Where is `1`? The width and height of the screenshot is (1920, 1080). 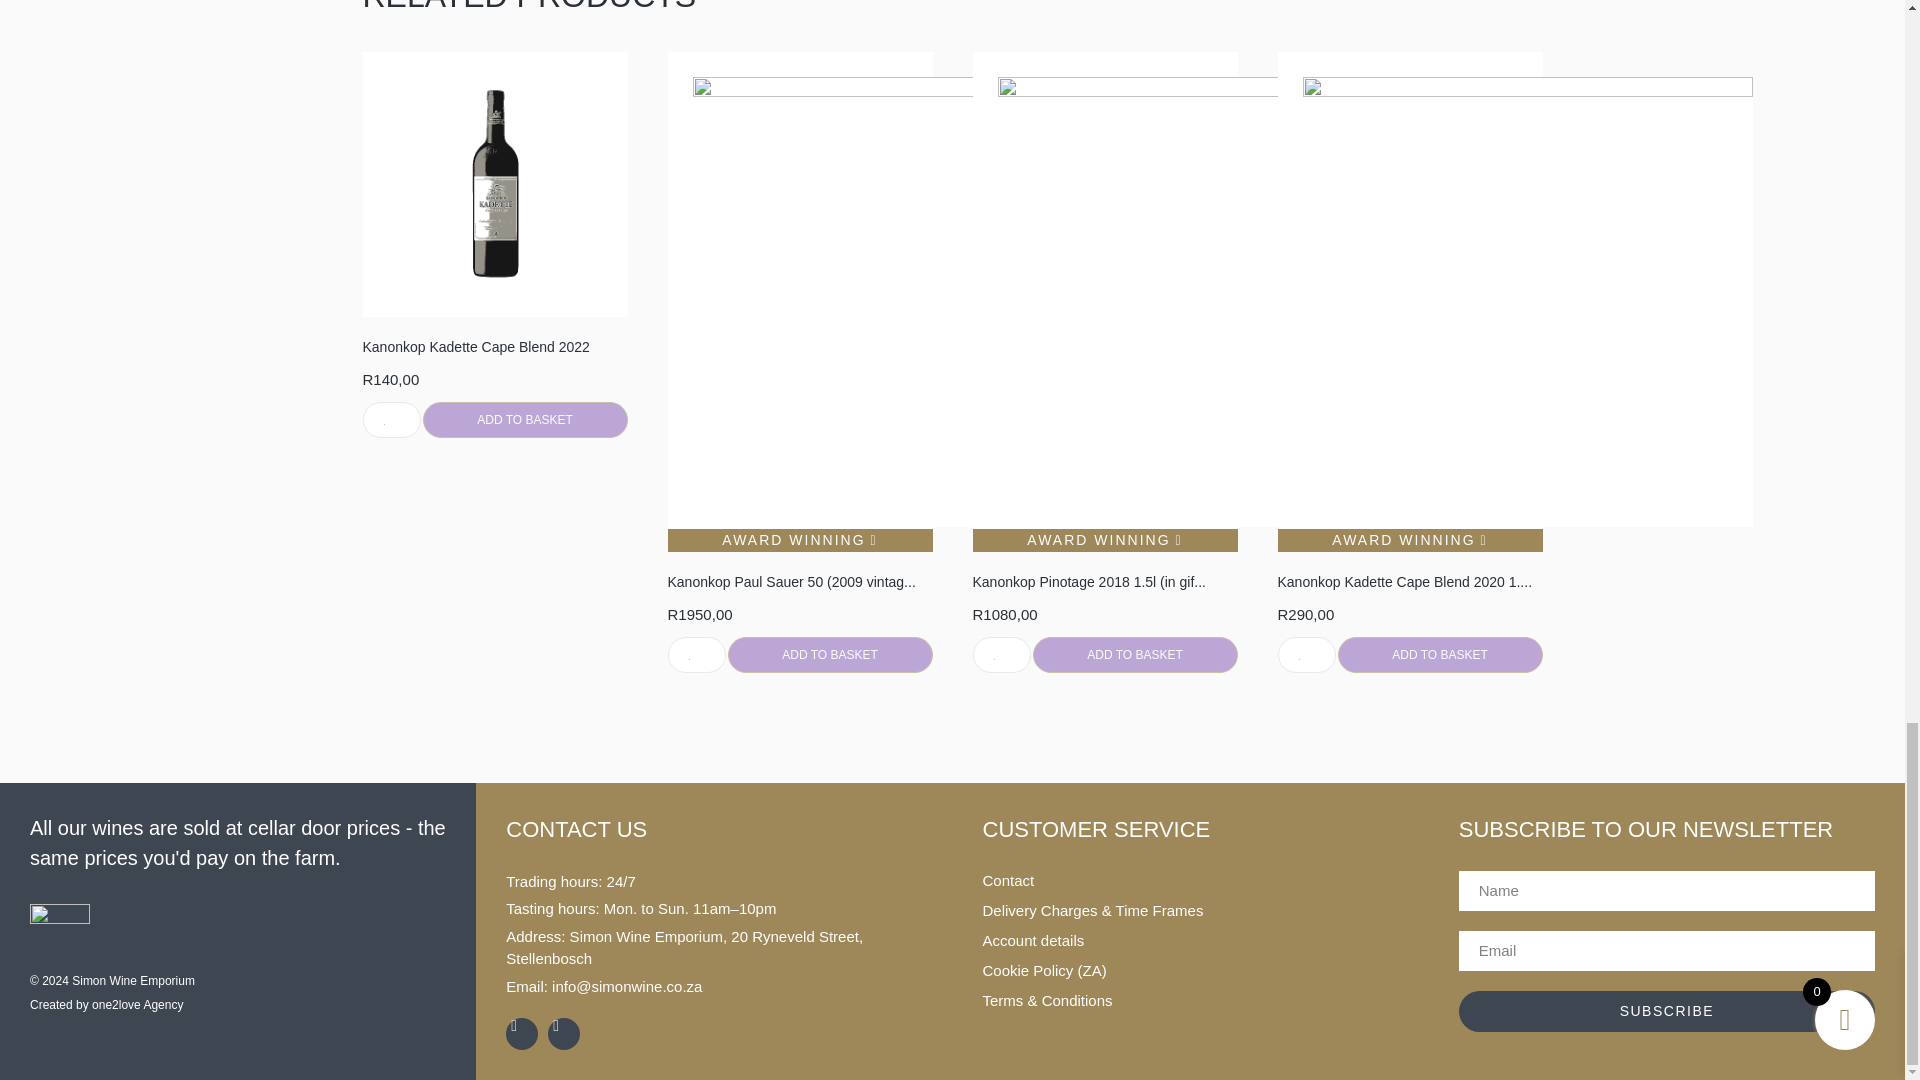 1 is located at coordinates (1000, 654).